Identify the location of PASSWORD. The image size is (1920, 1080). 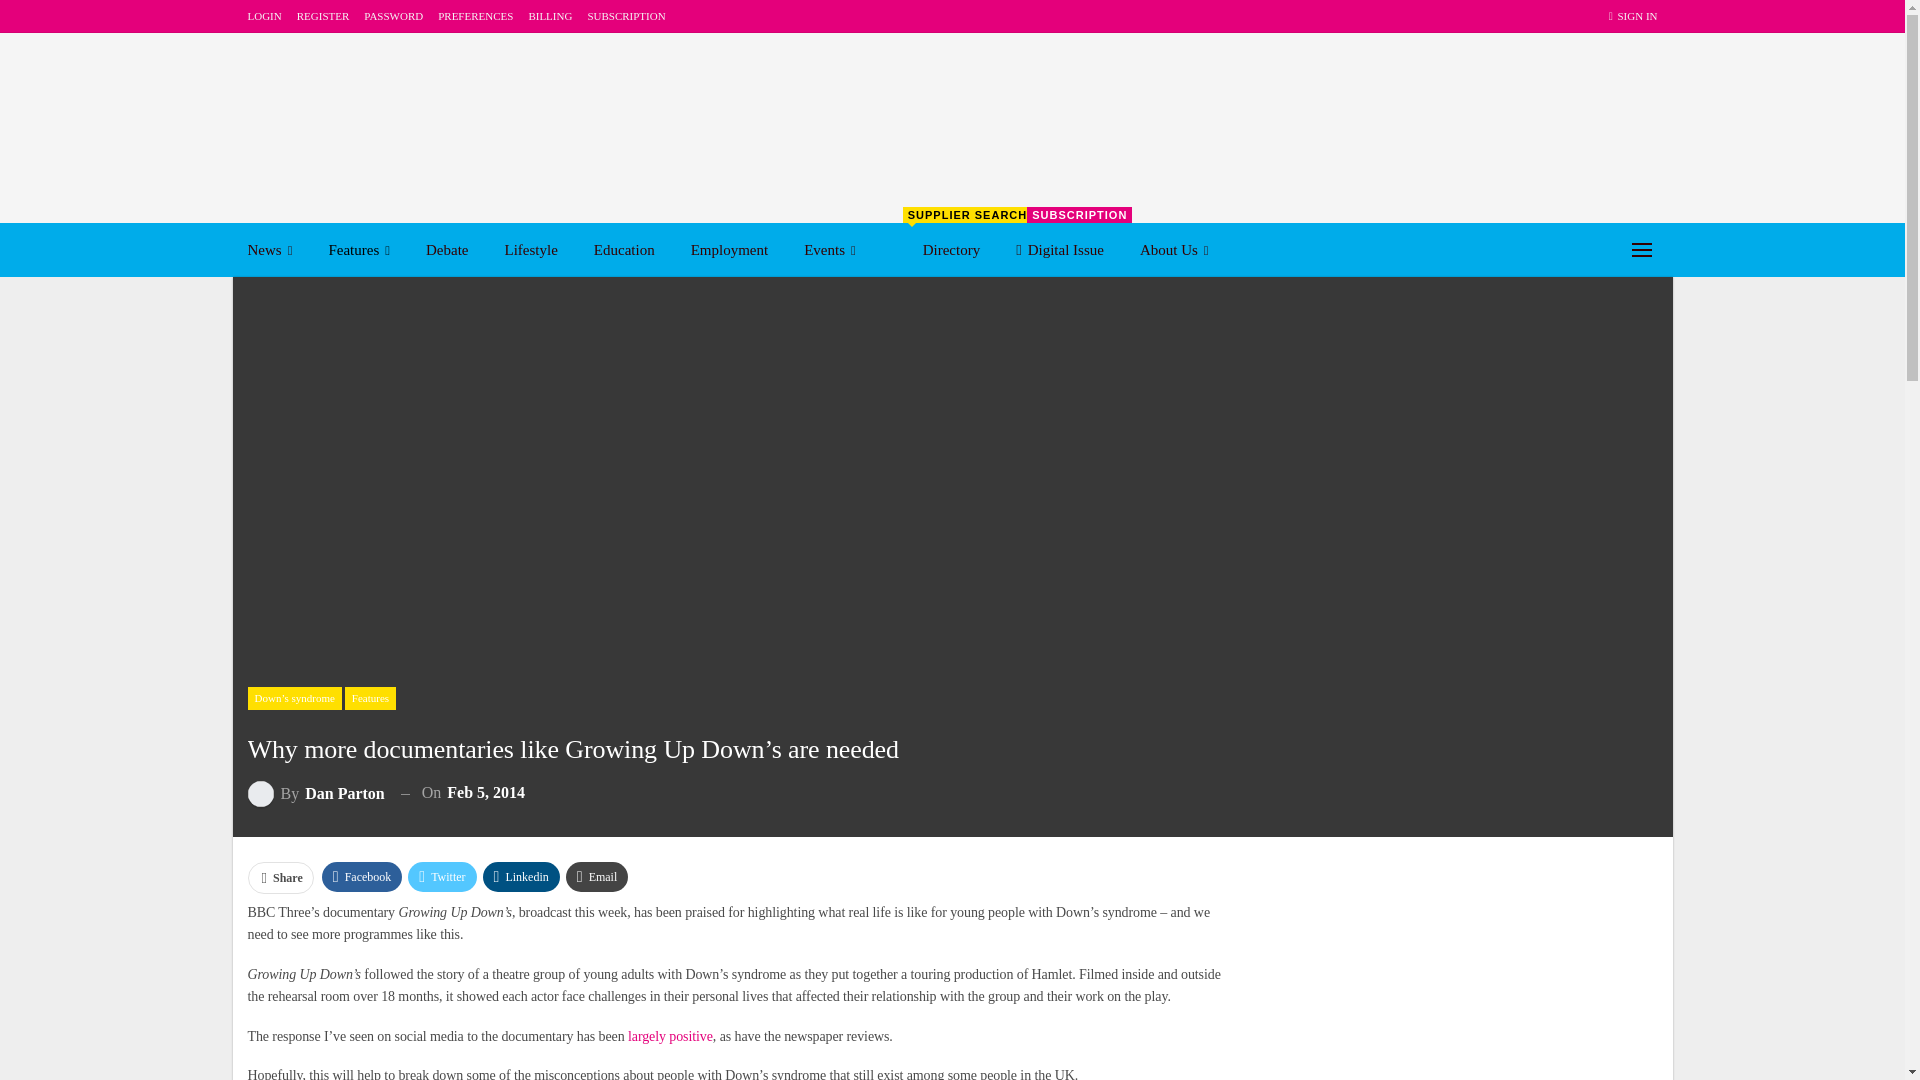
(393, 15).